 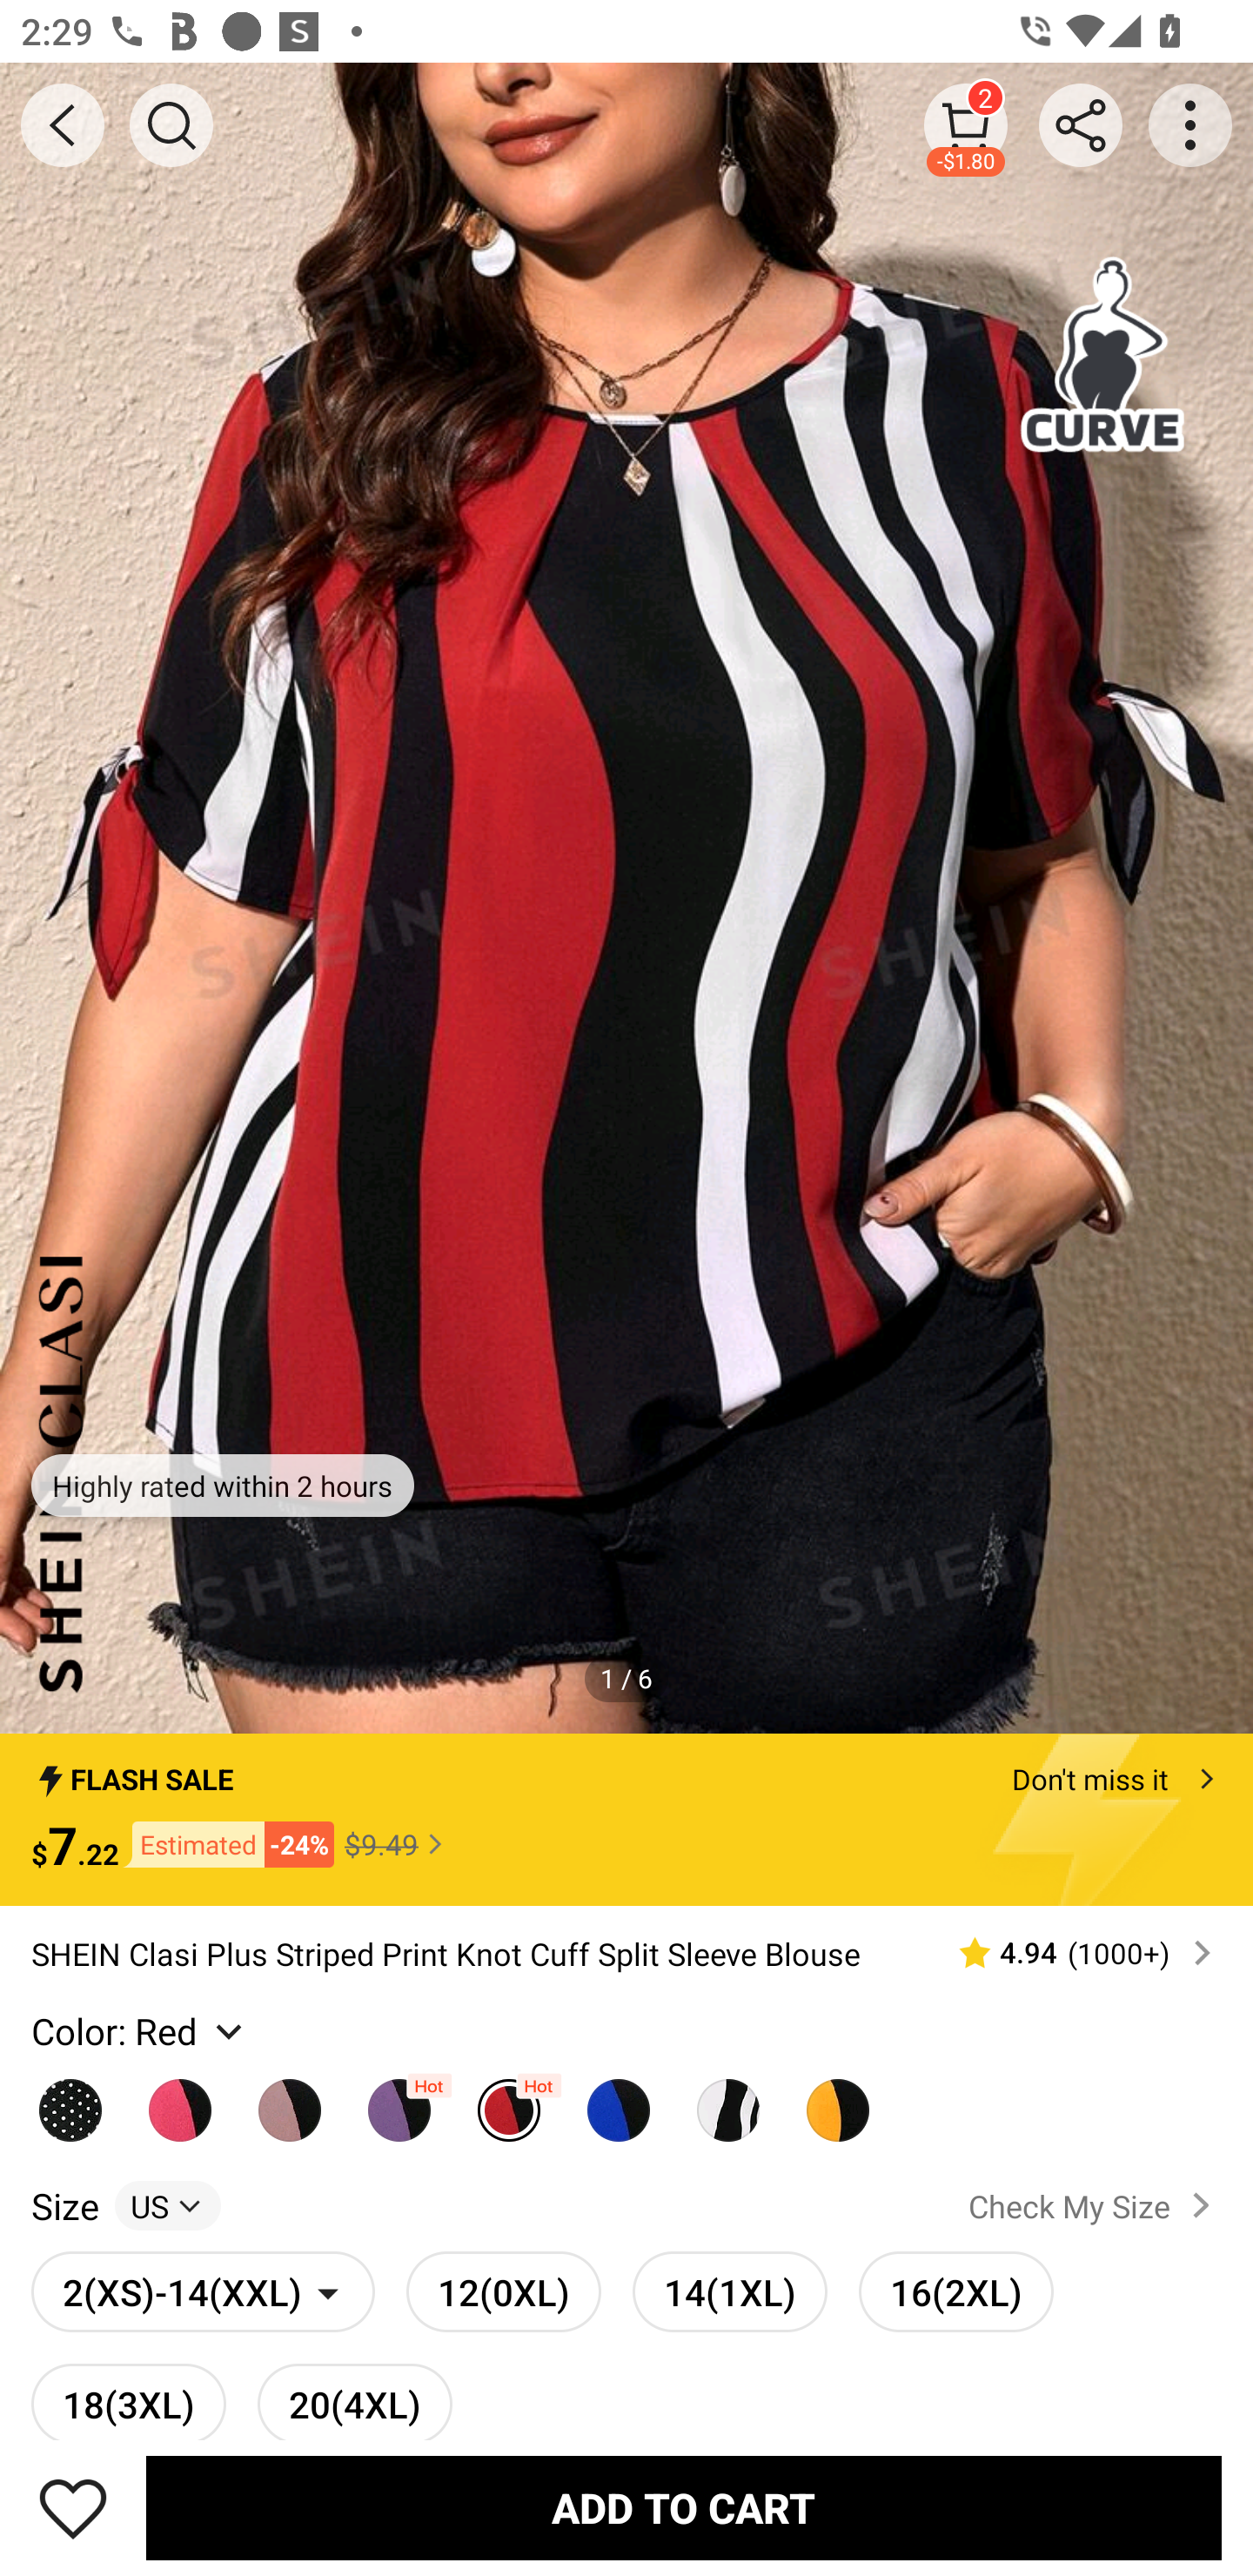 What do you see at coordinates (290, 2102) in the screenshot?
I see `Pink` at bounding box center [290, 2102].